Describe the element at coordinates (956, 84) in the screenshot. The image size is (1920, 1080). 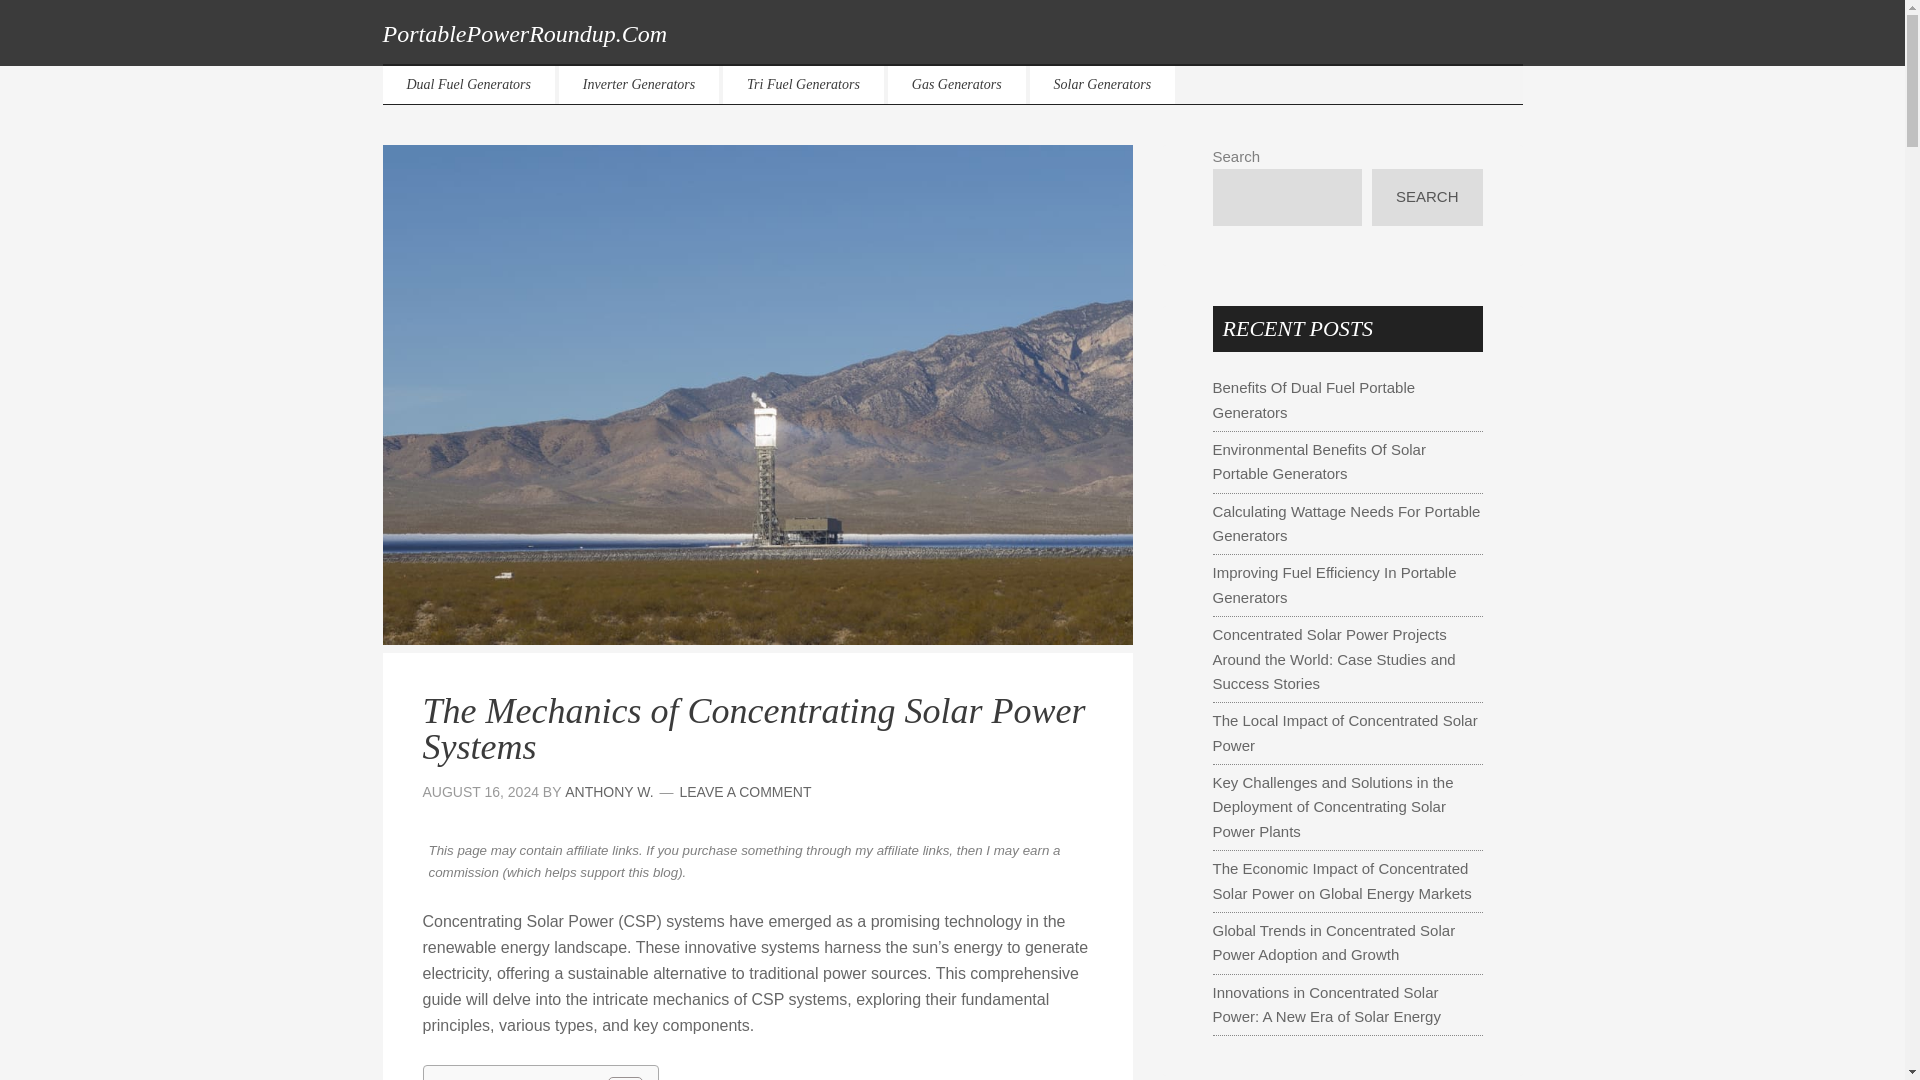
I see `Gas Generators` at that location.